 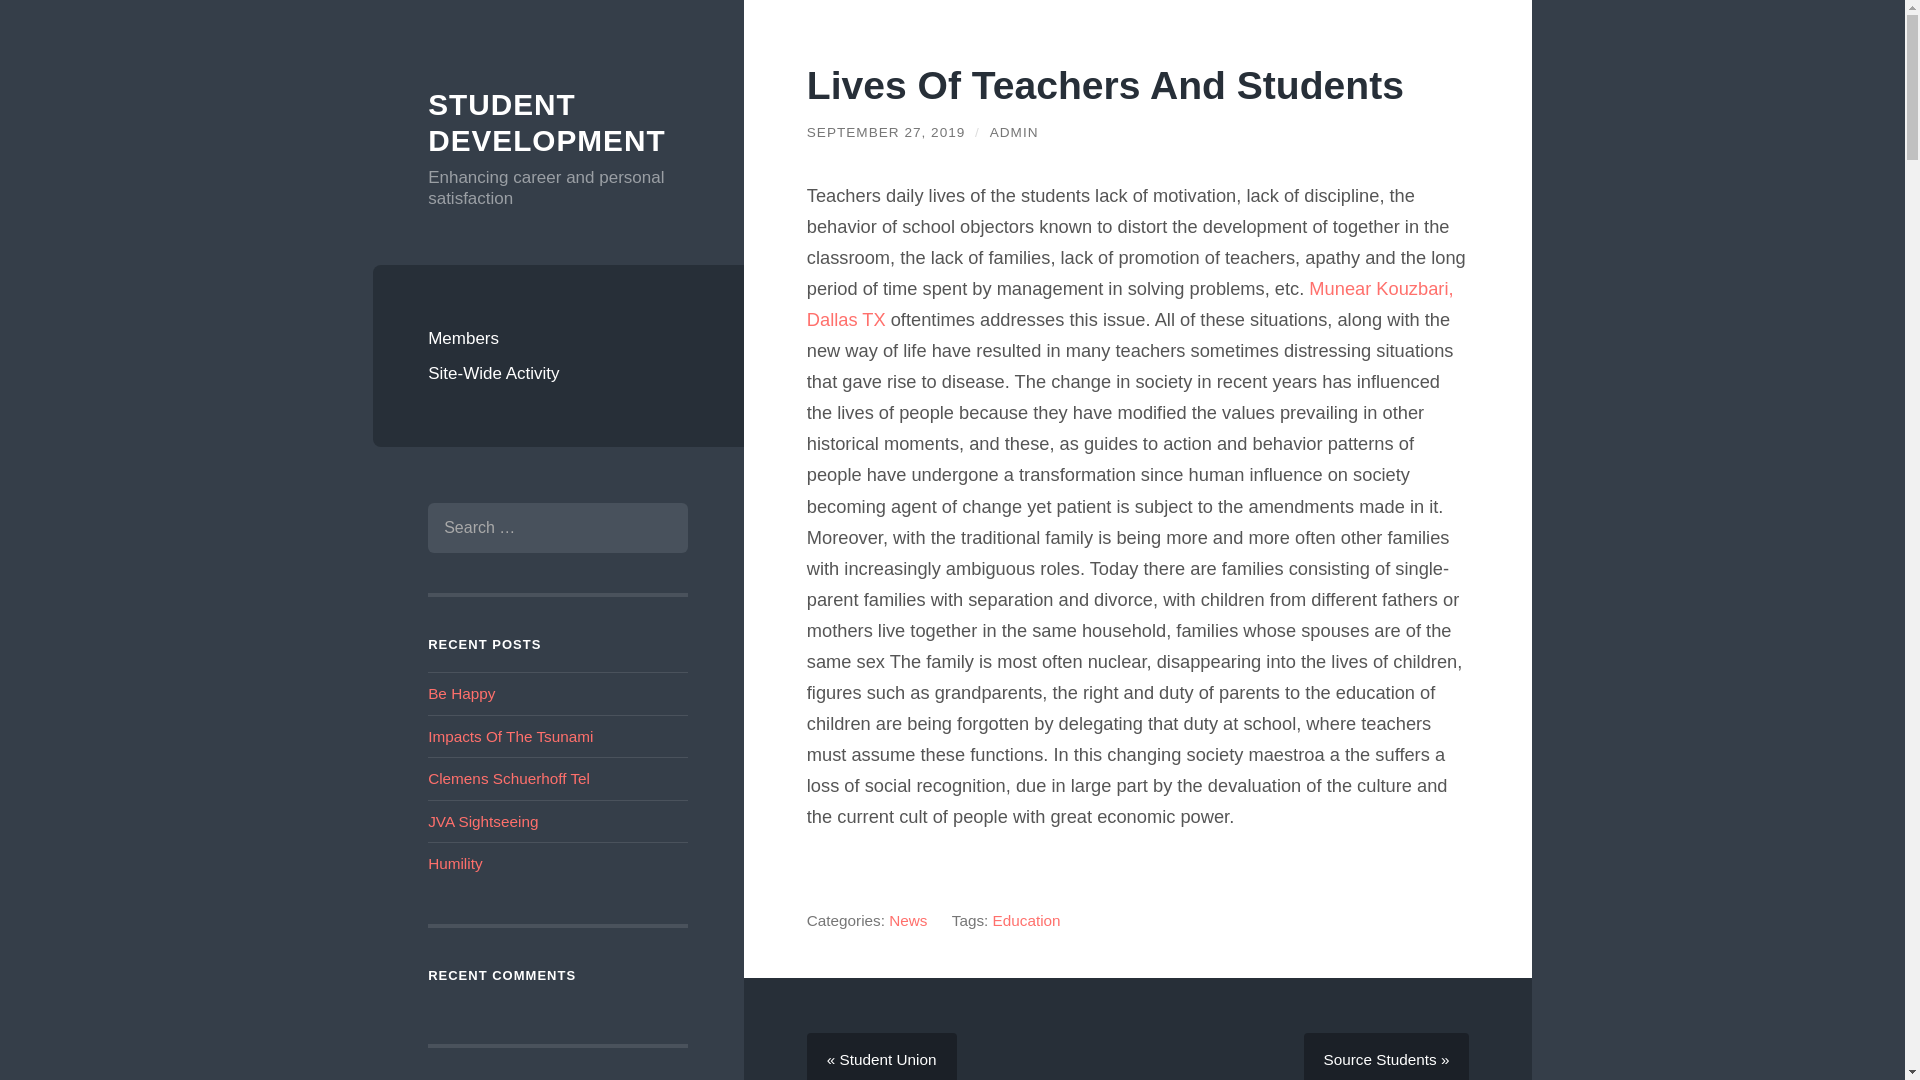 What do you see at coordinates (558, 338) in the screenshot?
I see `Members` at bounding box center [558, 338].